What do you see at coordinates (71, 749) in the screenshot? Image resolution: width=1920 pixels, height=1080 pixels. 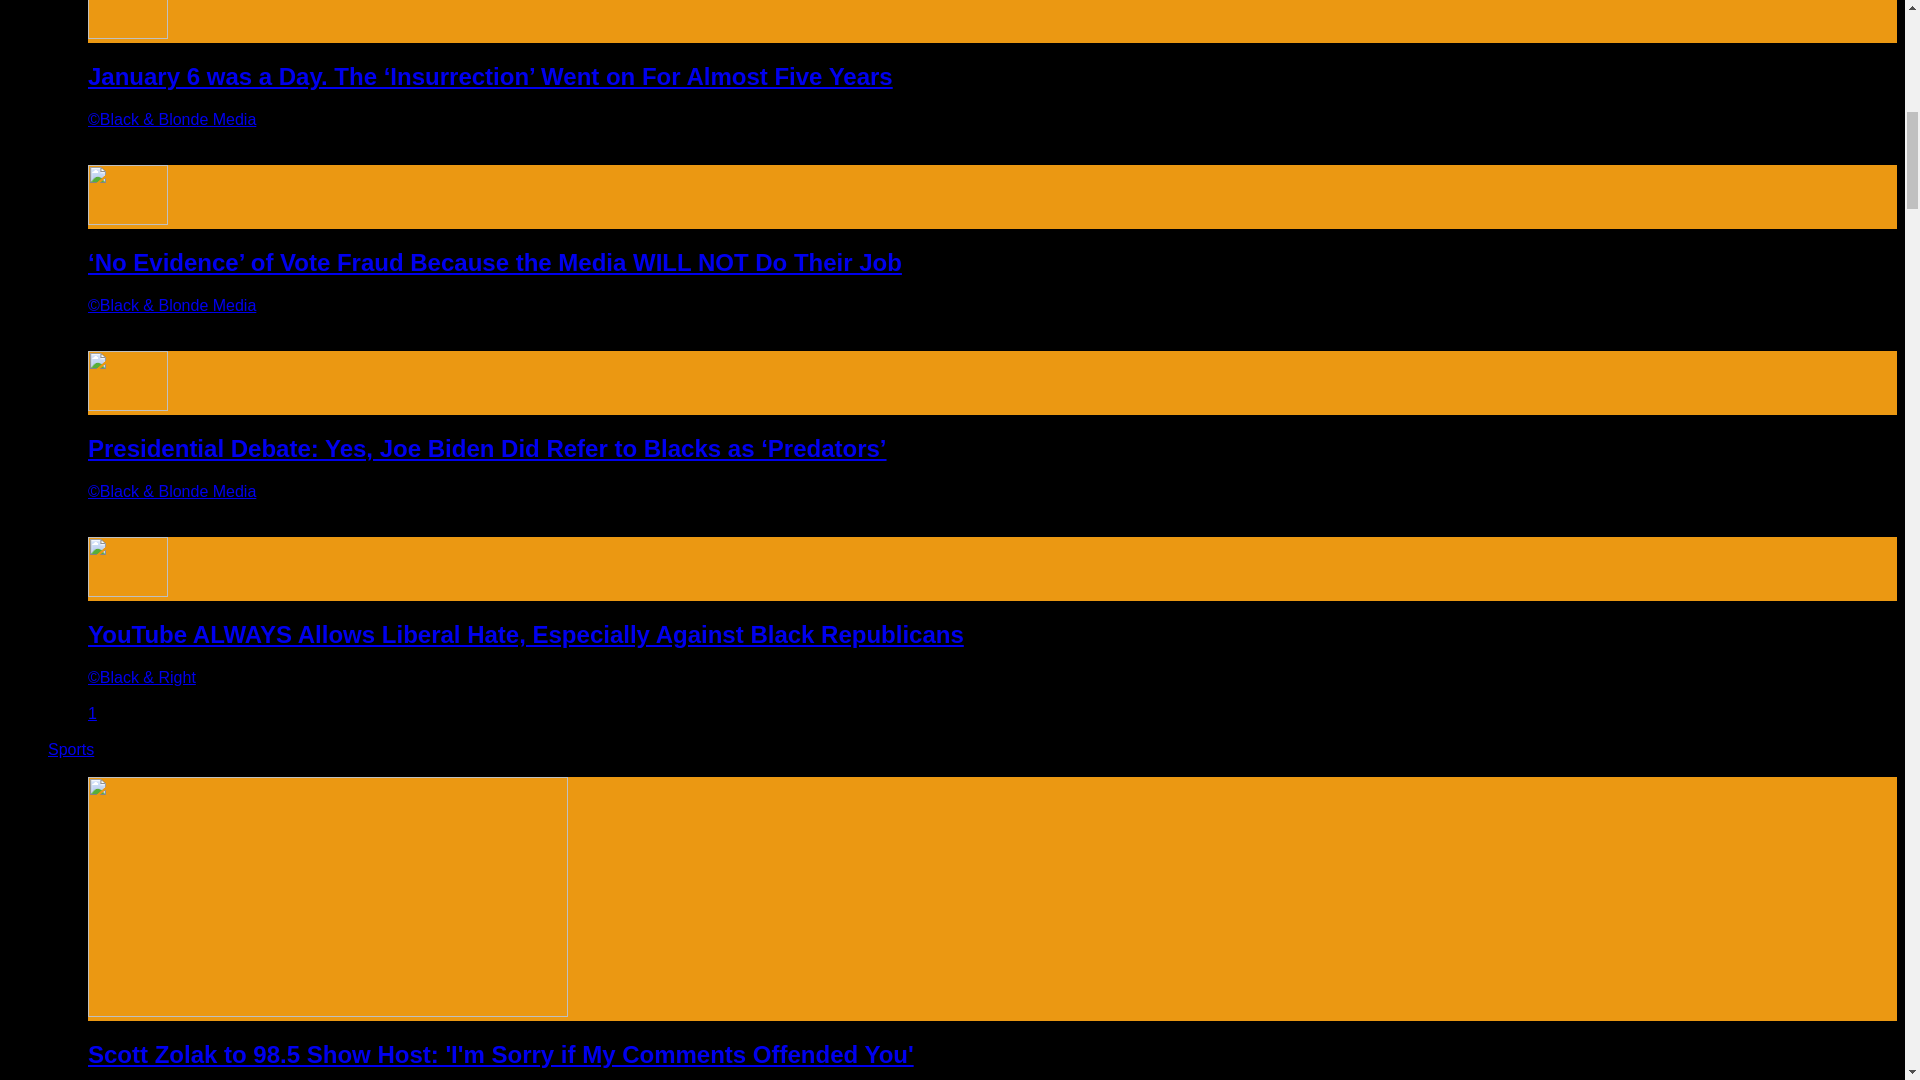 I see `Sports` at bounding box center [71, 749].